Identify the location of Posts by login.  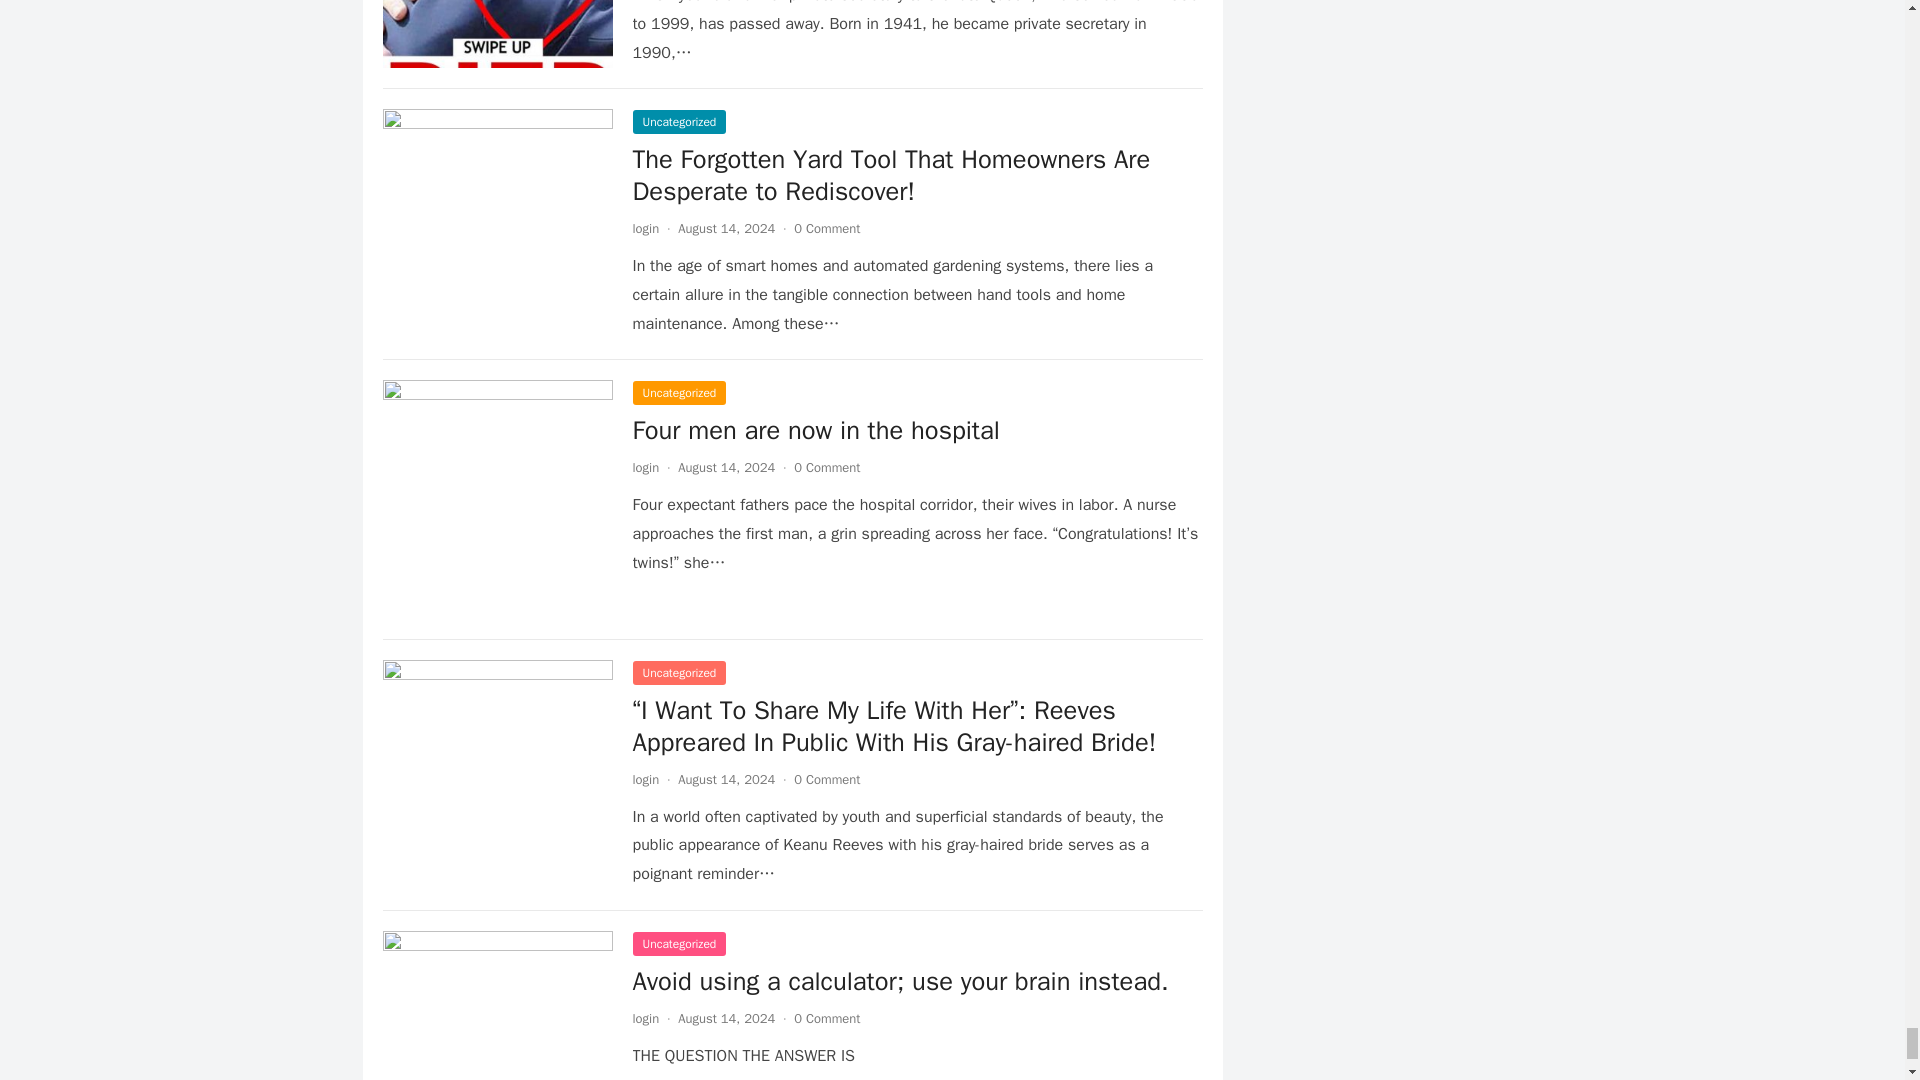
(644, 468).